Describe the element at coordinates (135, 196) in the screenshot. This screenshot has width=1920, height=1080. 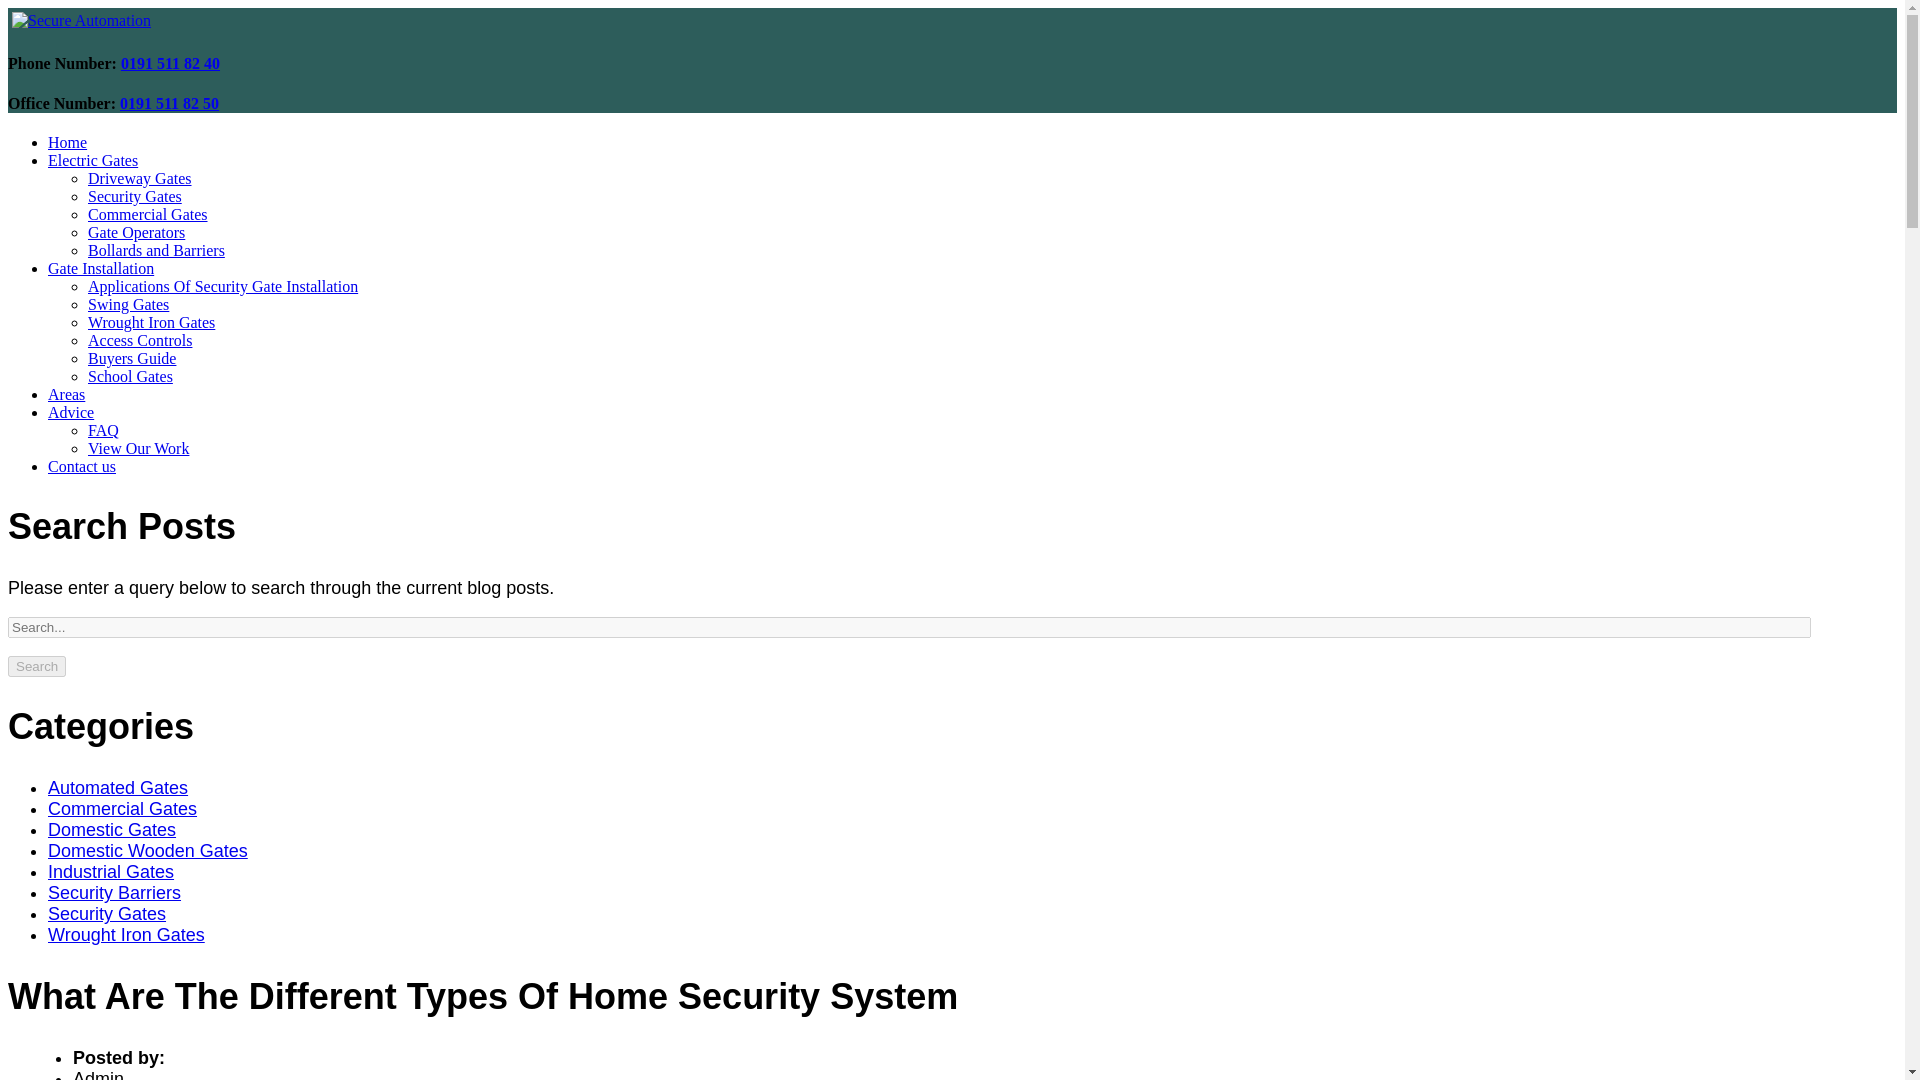
I see `Security Gates` at that location.